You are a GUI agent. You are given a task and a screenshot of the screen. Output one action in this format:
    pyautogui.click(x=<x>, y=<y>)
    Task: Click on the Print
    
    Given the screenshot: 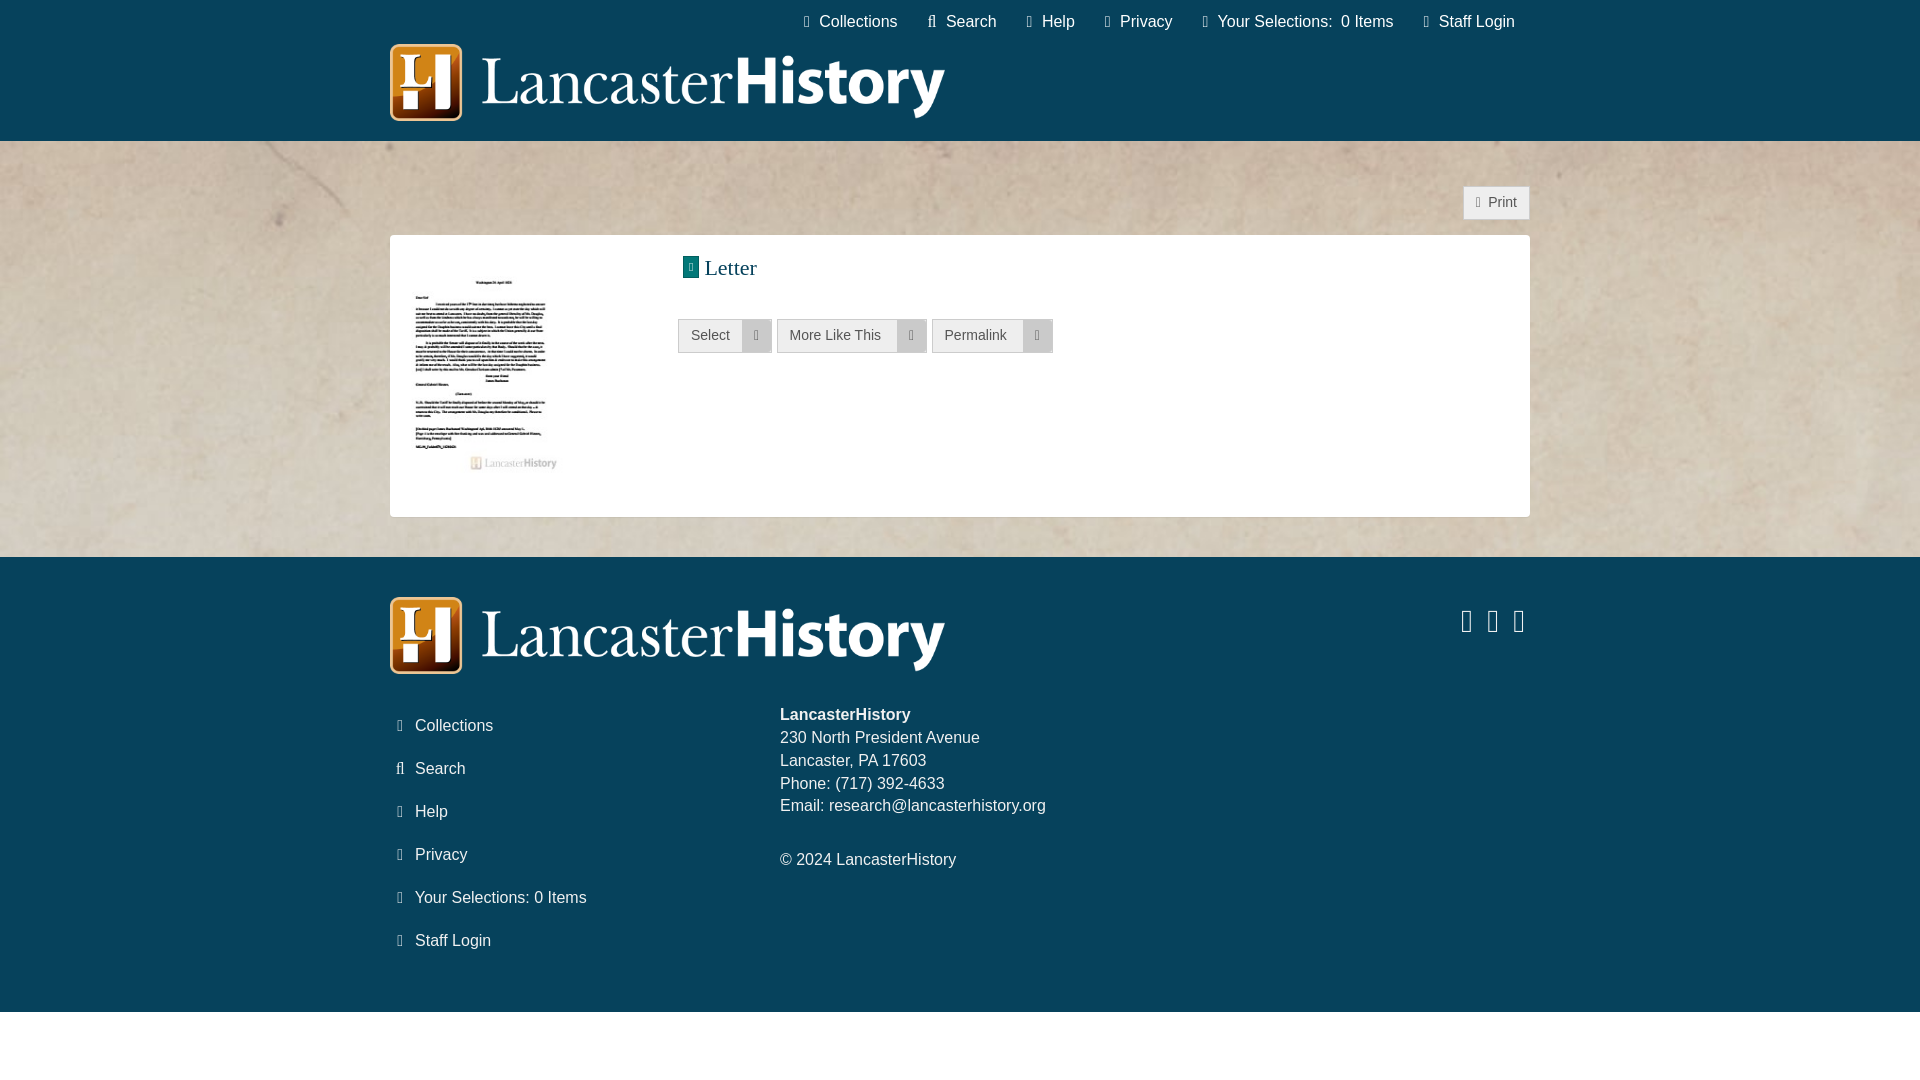 What is the action you would take?
    pyautogui.click(x=1496, y=202)
    